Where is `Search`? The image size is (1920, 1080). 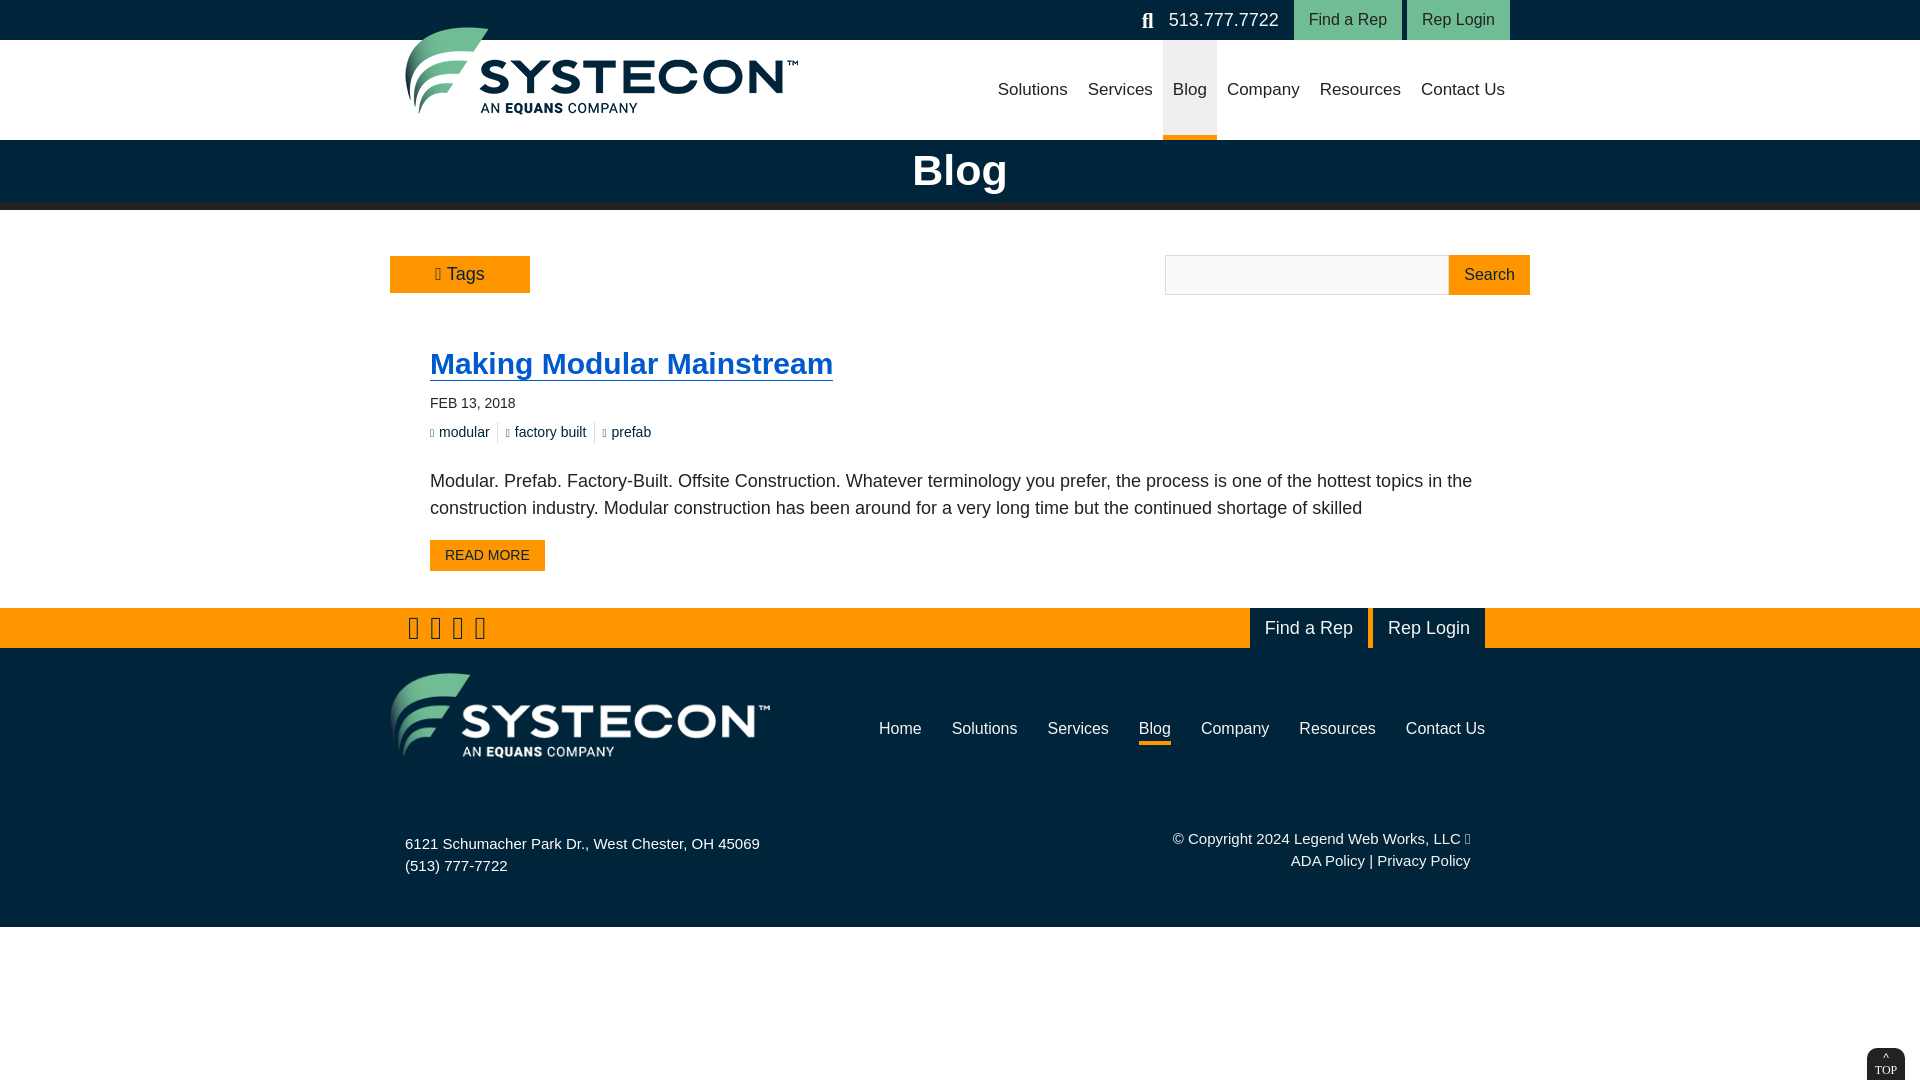 Search is located at coordinates (1490, 274).